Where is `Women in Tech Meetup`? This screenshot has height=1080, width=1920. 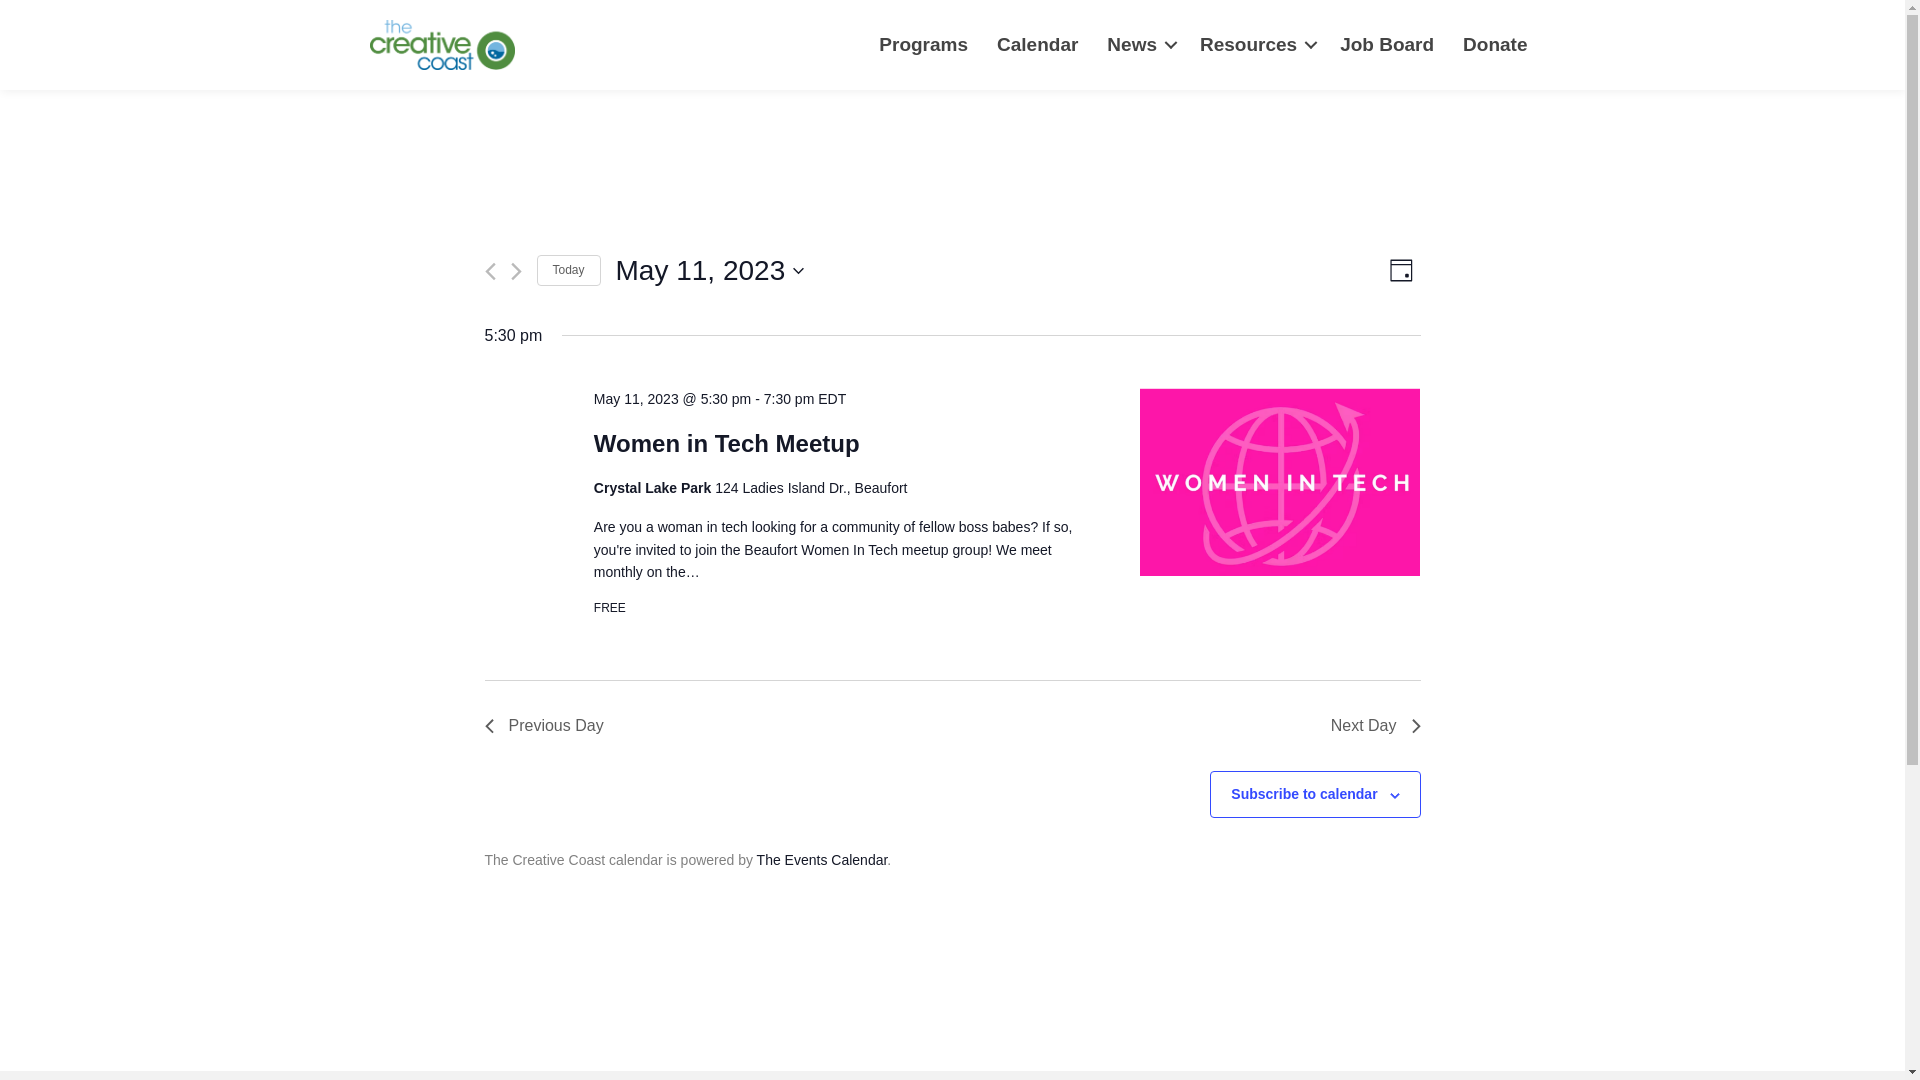
Women in Tech Meetup is located at coordinates (726, 443).